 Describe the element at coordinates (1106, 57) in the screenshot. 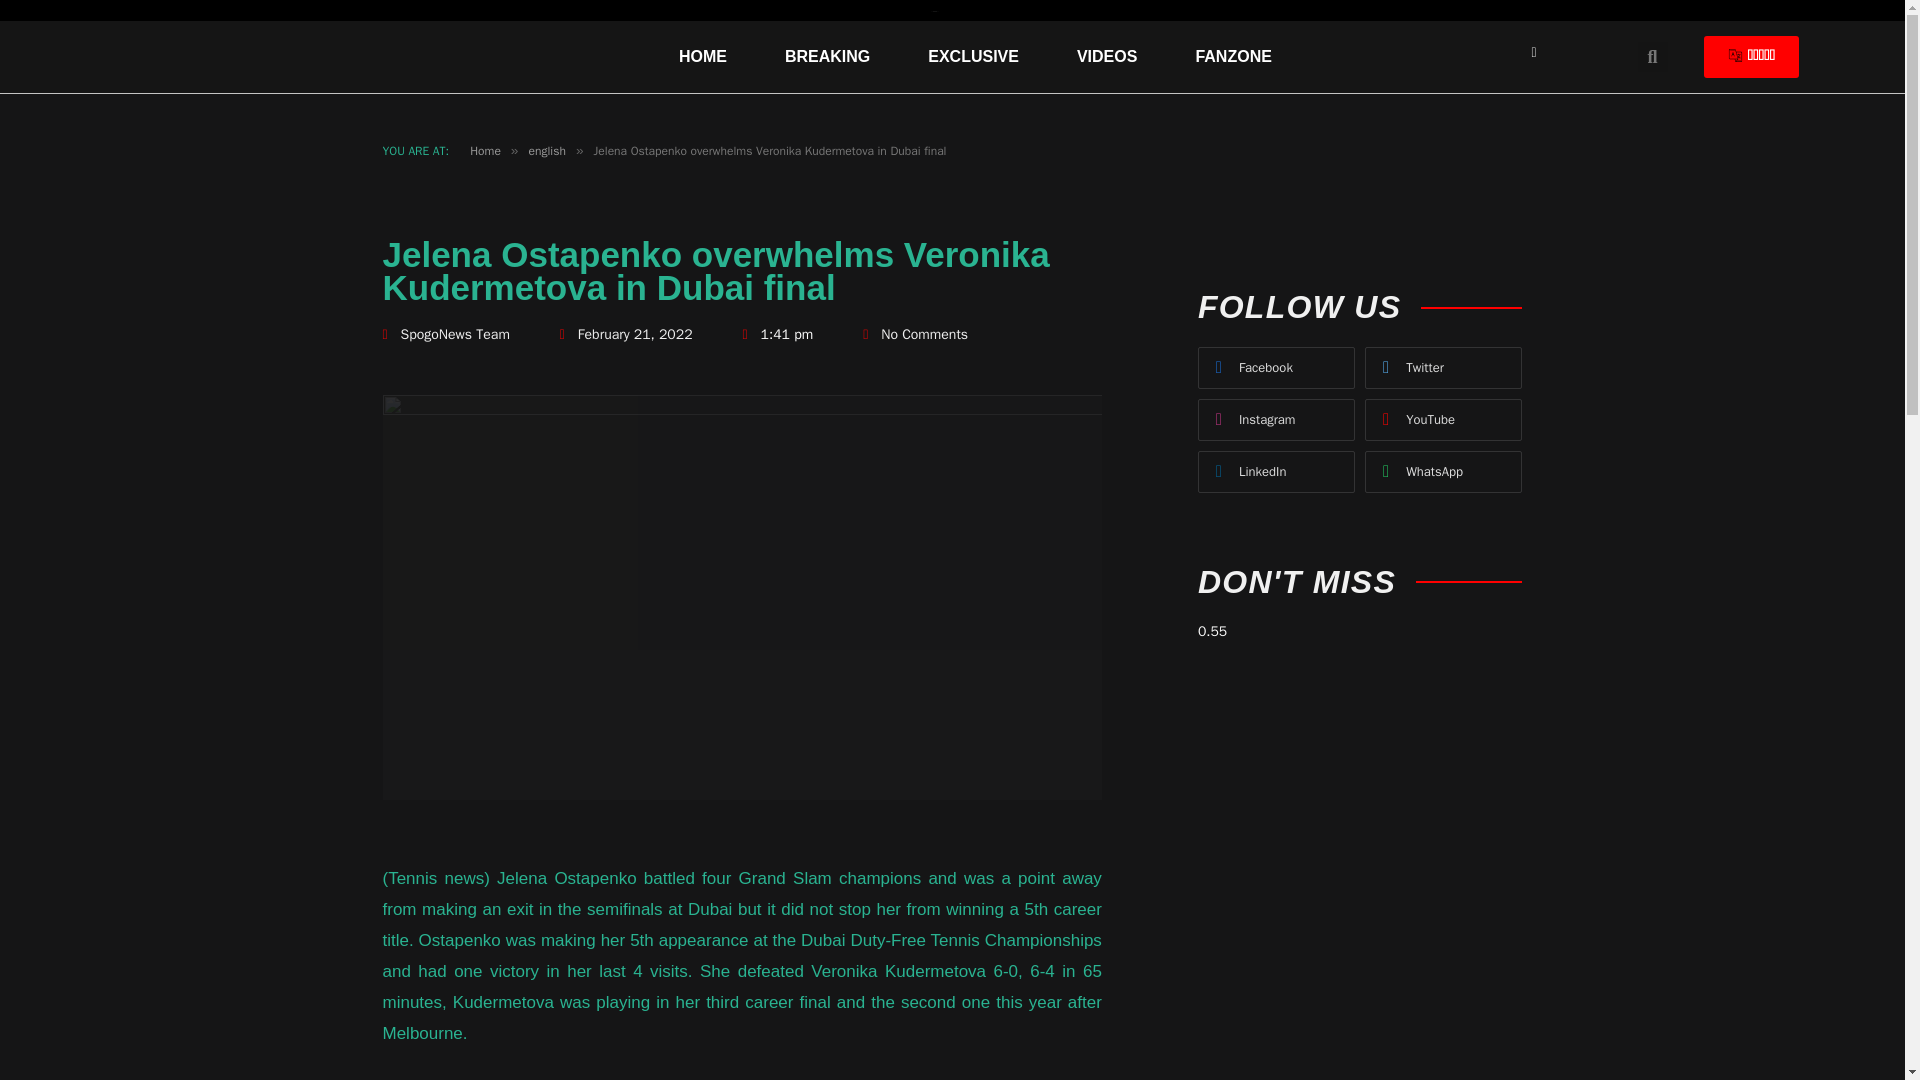

I see `VIDEOS` at that location.